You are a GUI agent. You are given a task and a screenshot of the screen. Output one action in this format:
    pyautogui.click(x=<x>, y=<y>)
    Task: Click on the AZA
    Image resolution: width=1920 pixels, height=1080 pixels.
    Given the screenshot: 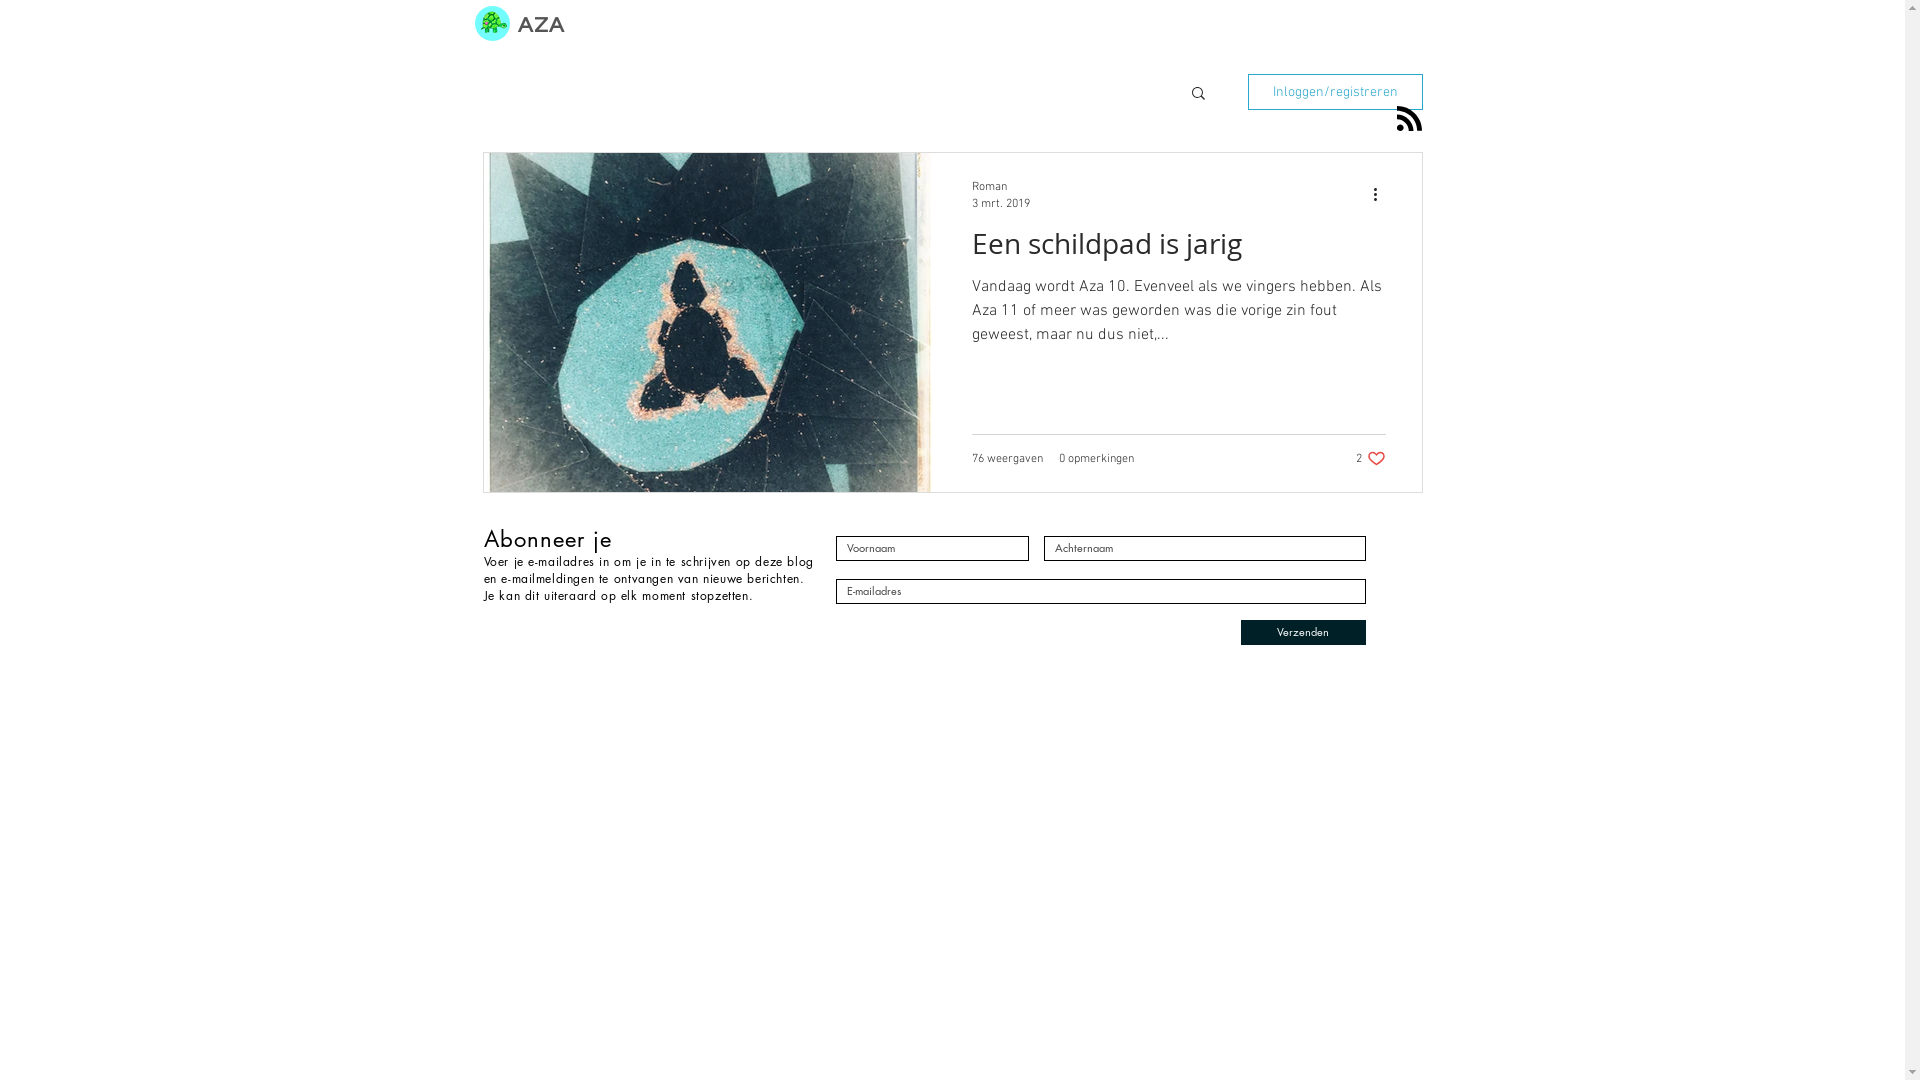 What is the action you would take?
    pyautogui.click(x=542, y=23)
    